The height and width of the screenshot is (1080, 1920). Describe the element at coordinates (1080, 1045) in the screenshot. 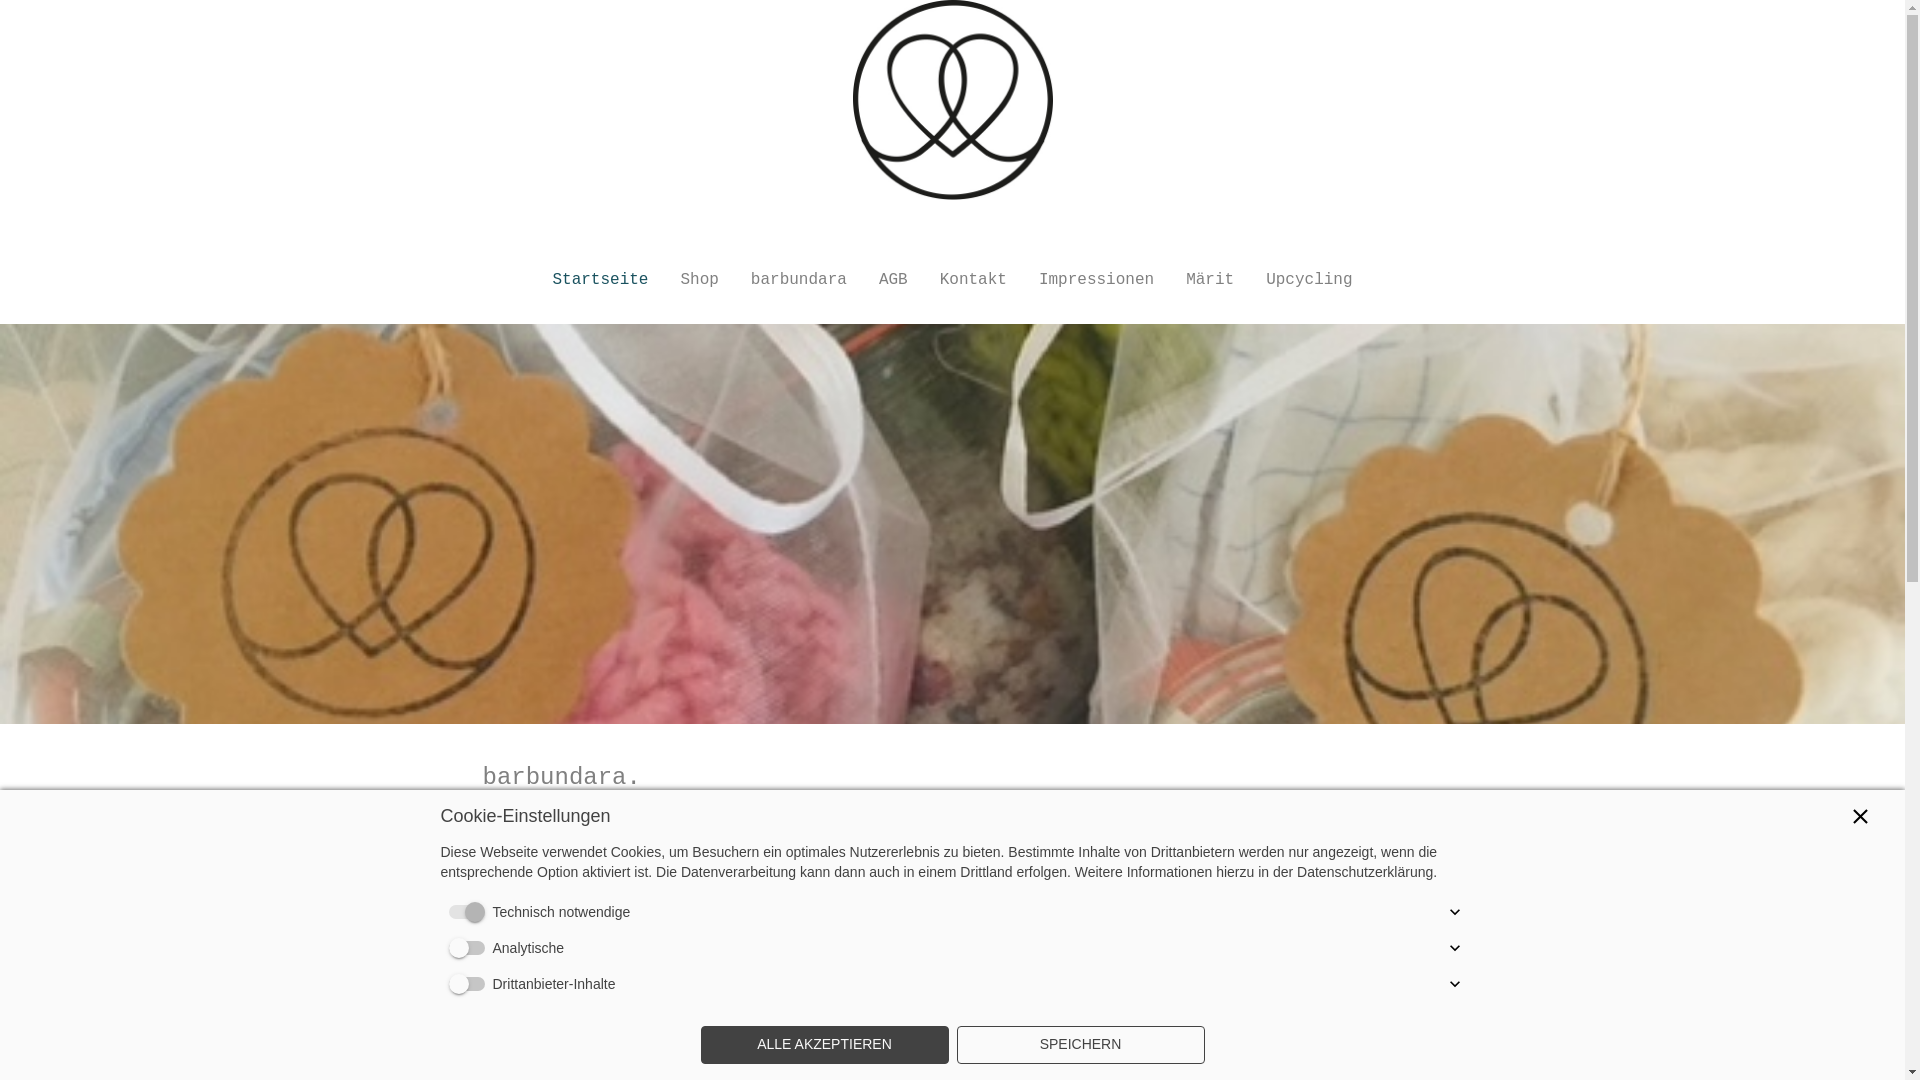

I see `SPEICHERN` at that location.